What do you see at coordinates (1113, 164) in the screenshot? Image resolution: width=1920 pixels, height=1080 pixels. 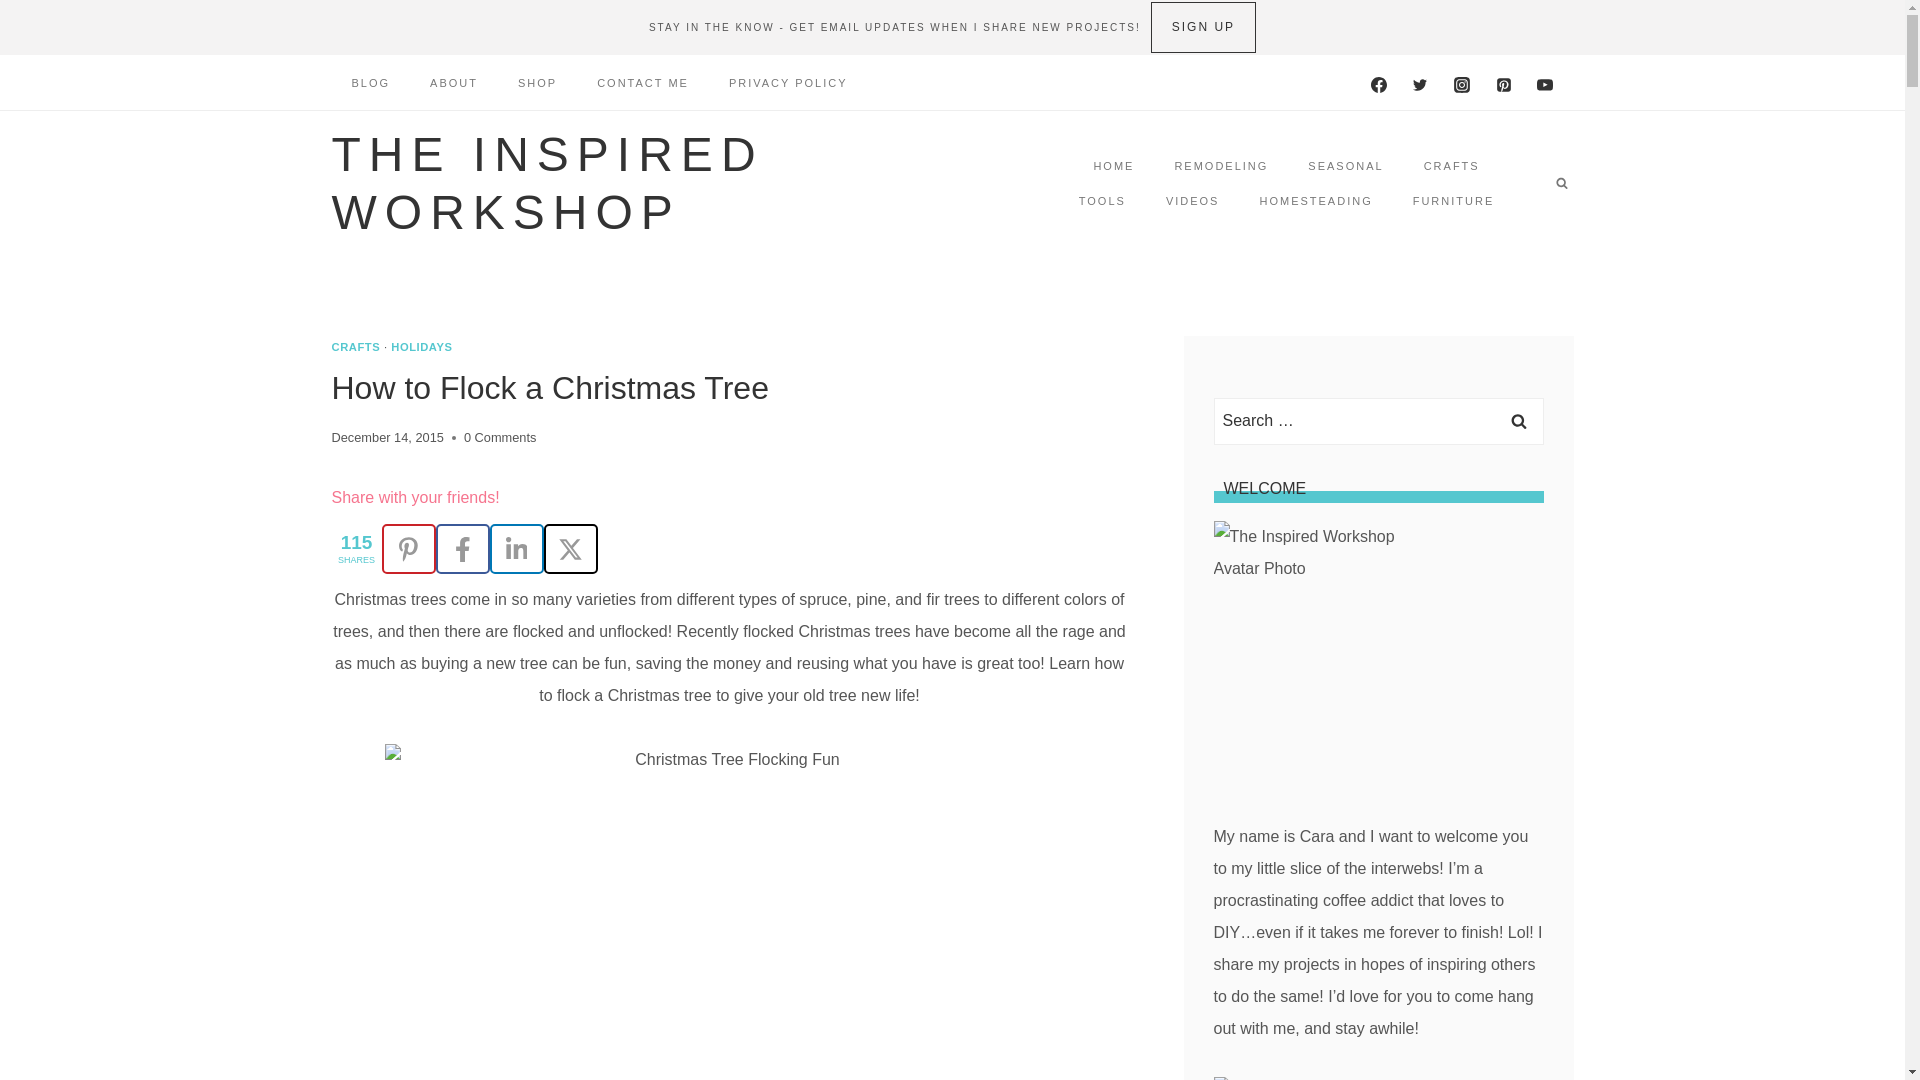 I see `HOME` at bounding box center [1113, 164].